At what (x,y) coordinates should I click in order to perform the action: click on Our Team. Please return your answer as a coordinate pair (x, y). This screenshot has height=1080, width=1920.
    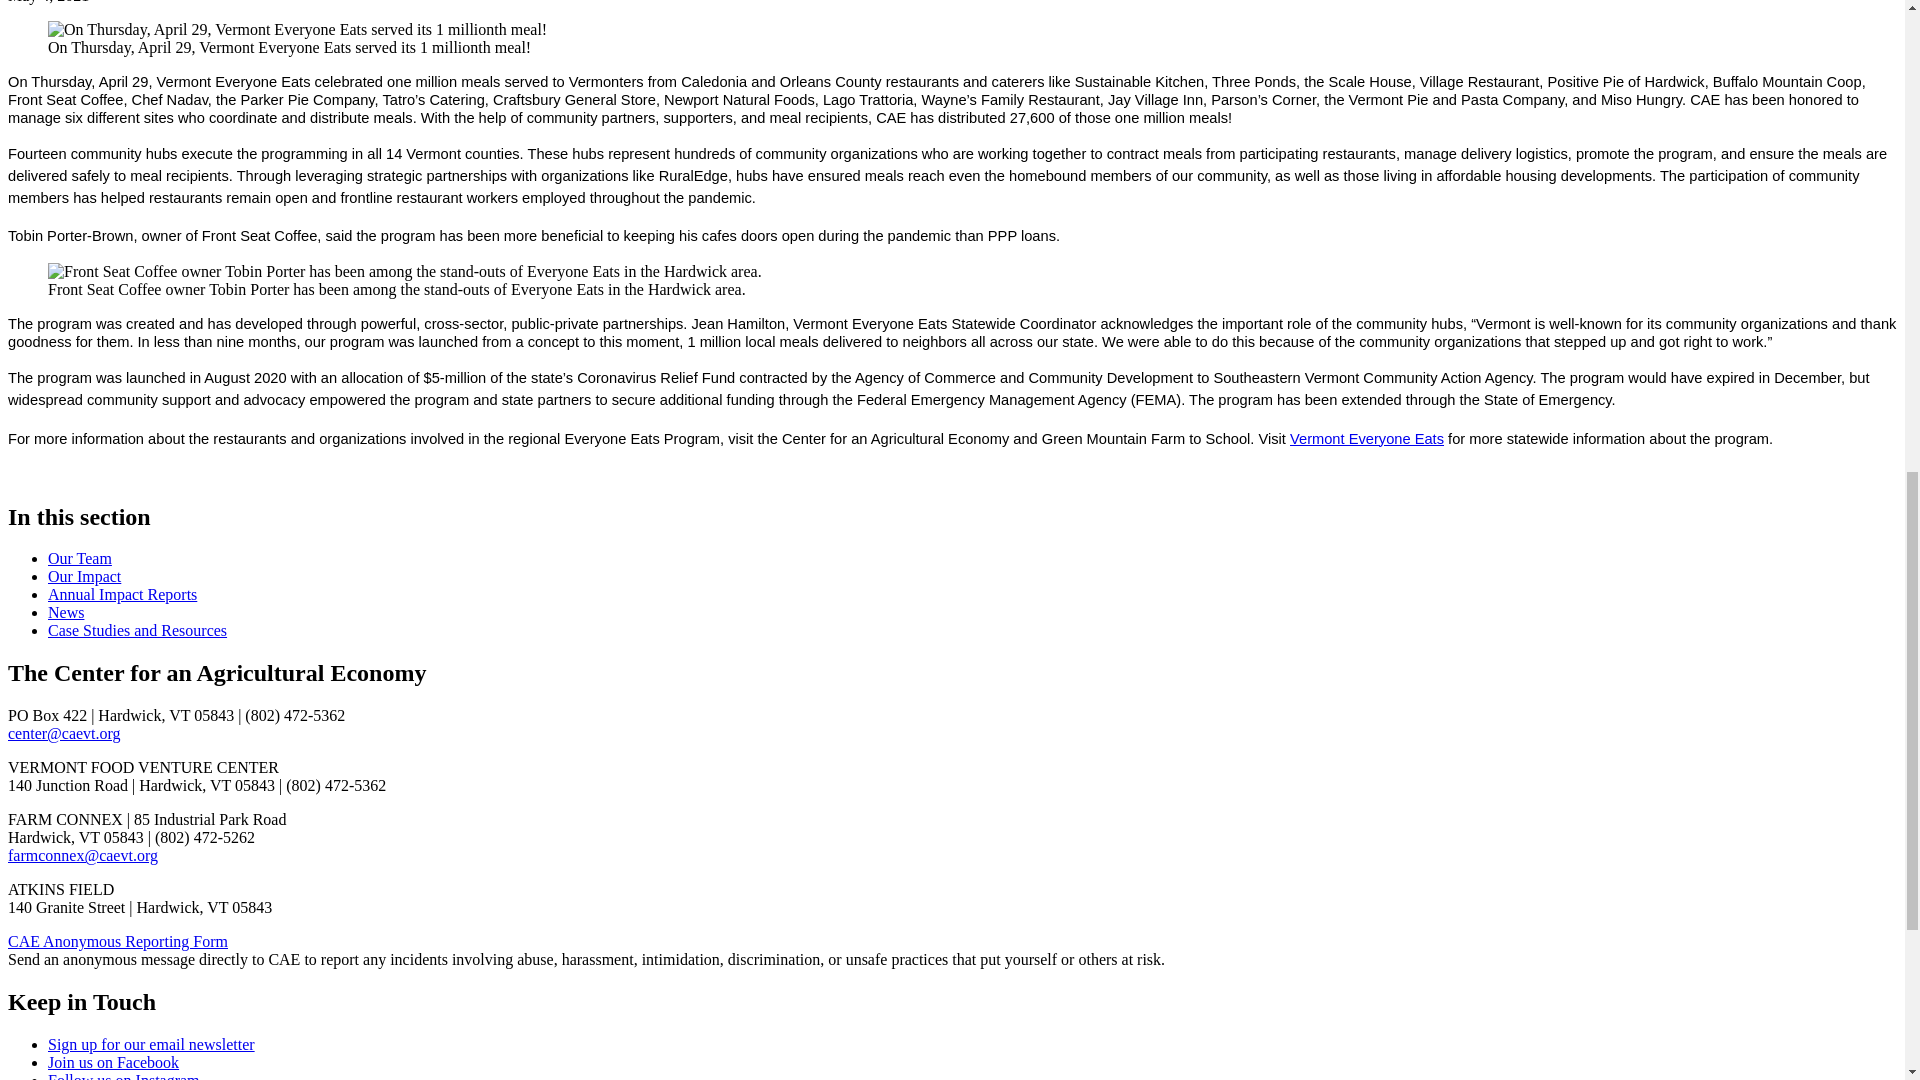
    Looking at the image, I should click on (80, 558).